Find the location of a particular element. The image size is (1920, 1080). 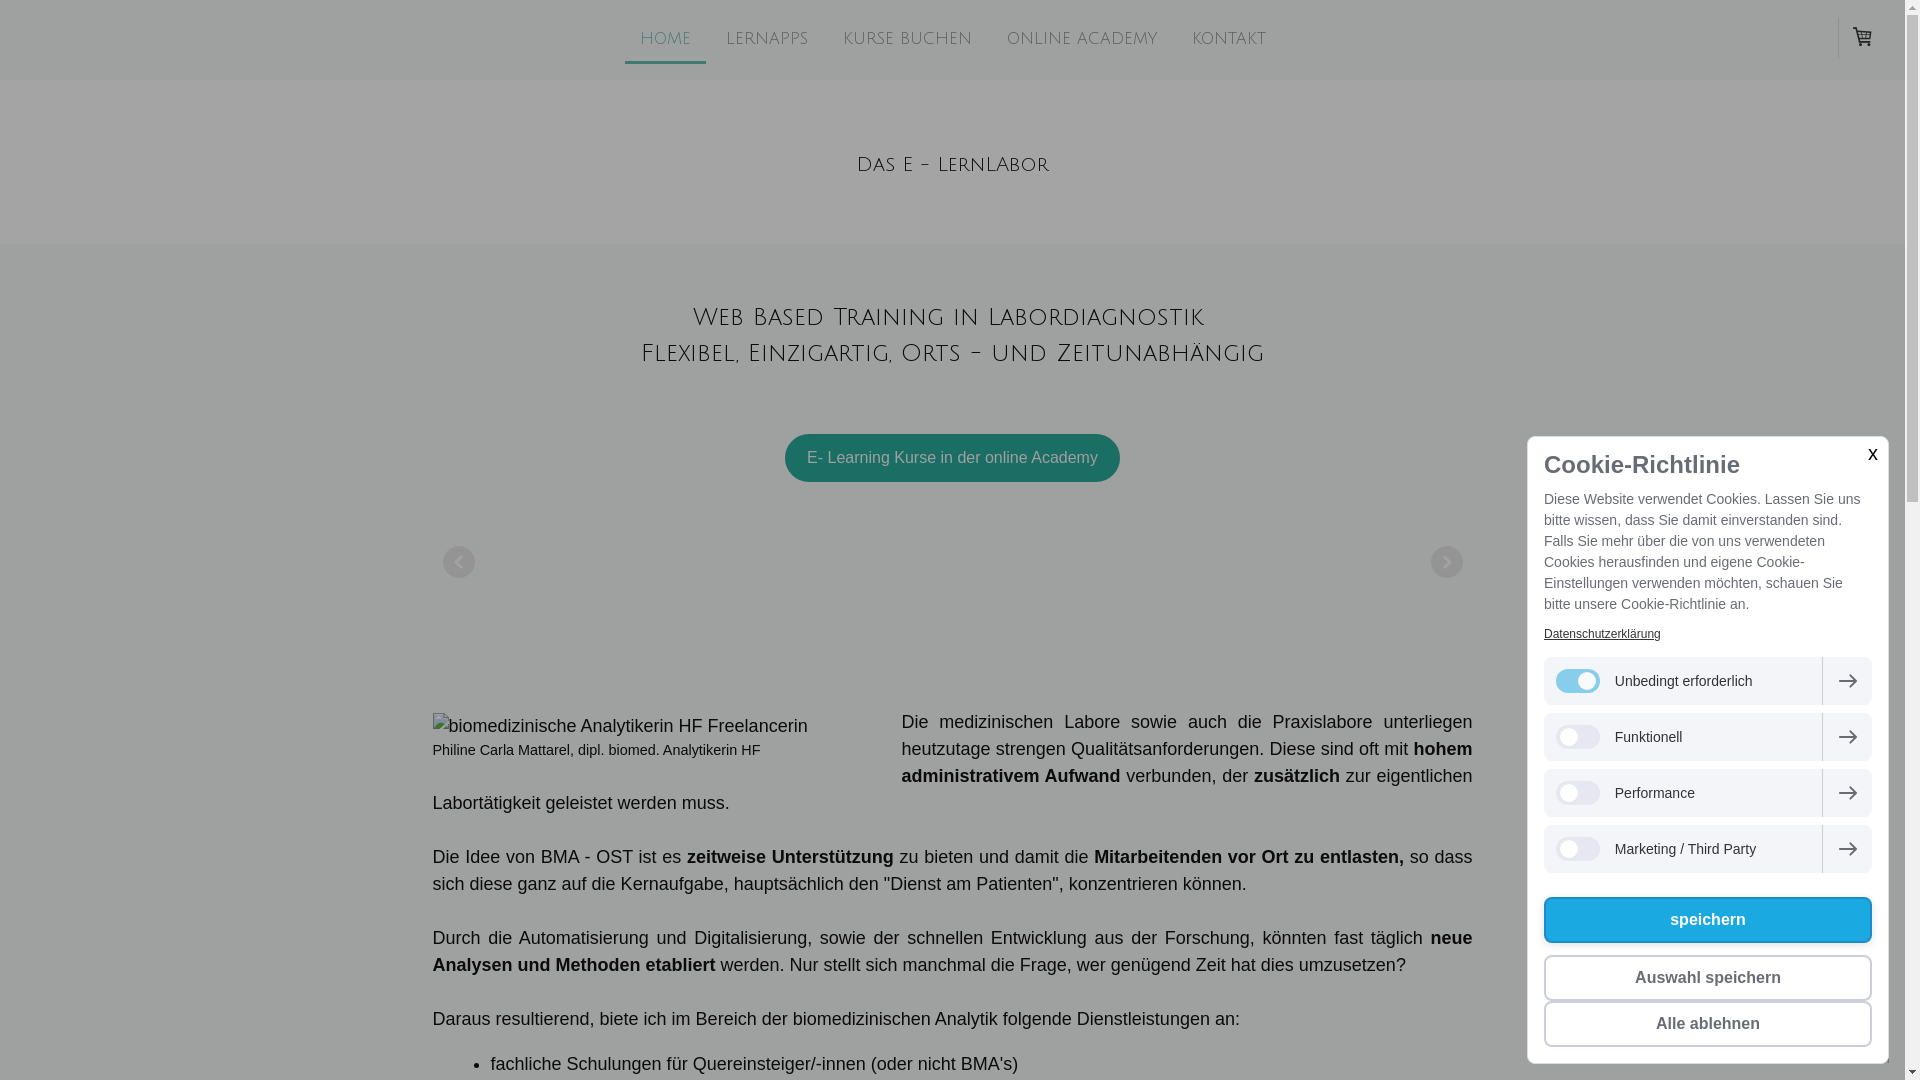

Alle ablehnen is located at coordinates (1708, 1024).